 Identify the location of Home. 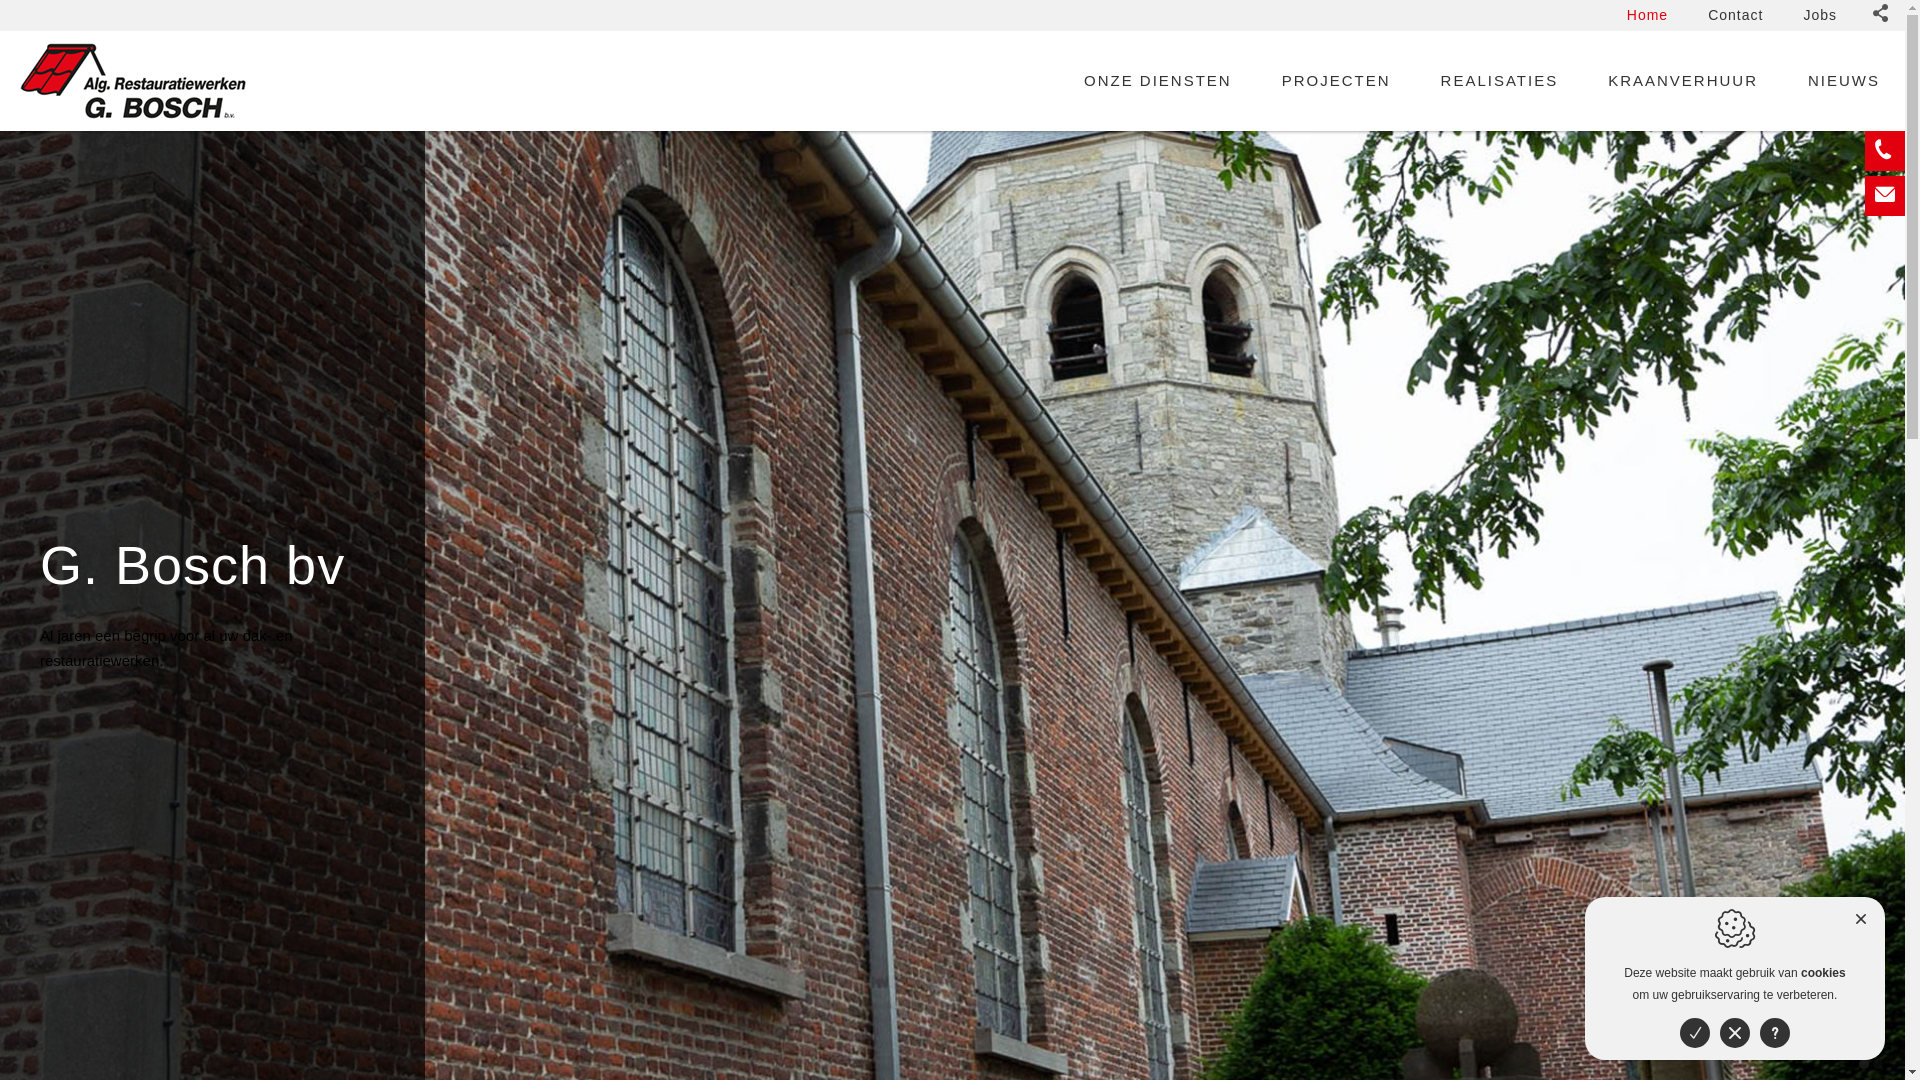
(1648, 16).